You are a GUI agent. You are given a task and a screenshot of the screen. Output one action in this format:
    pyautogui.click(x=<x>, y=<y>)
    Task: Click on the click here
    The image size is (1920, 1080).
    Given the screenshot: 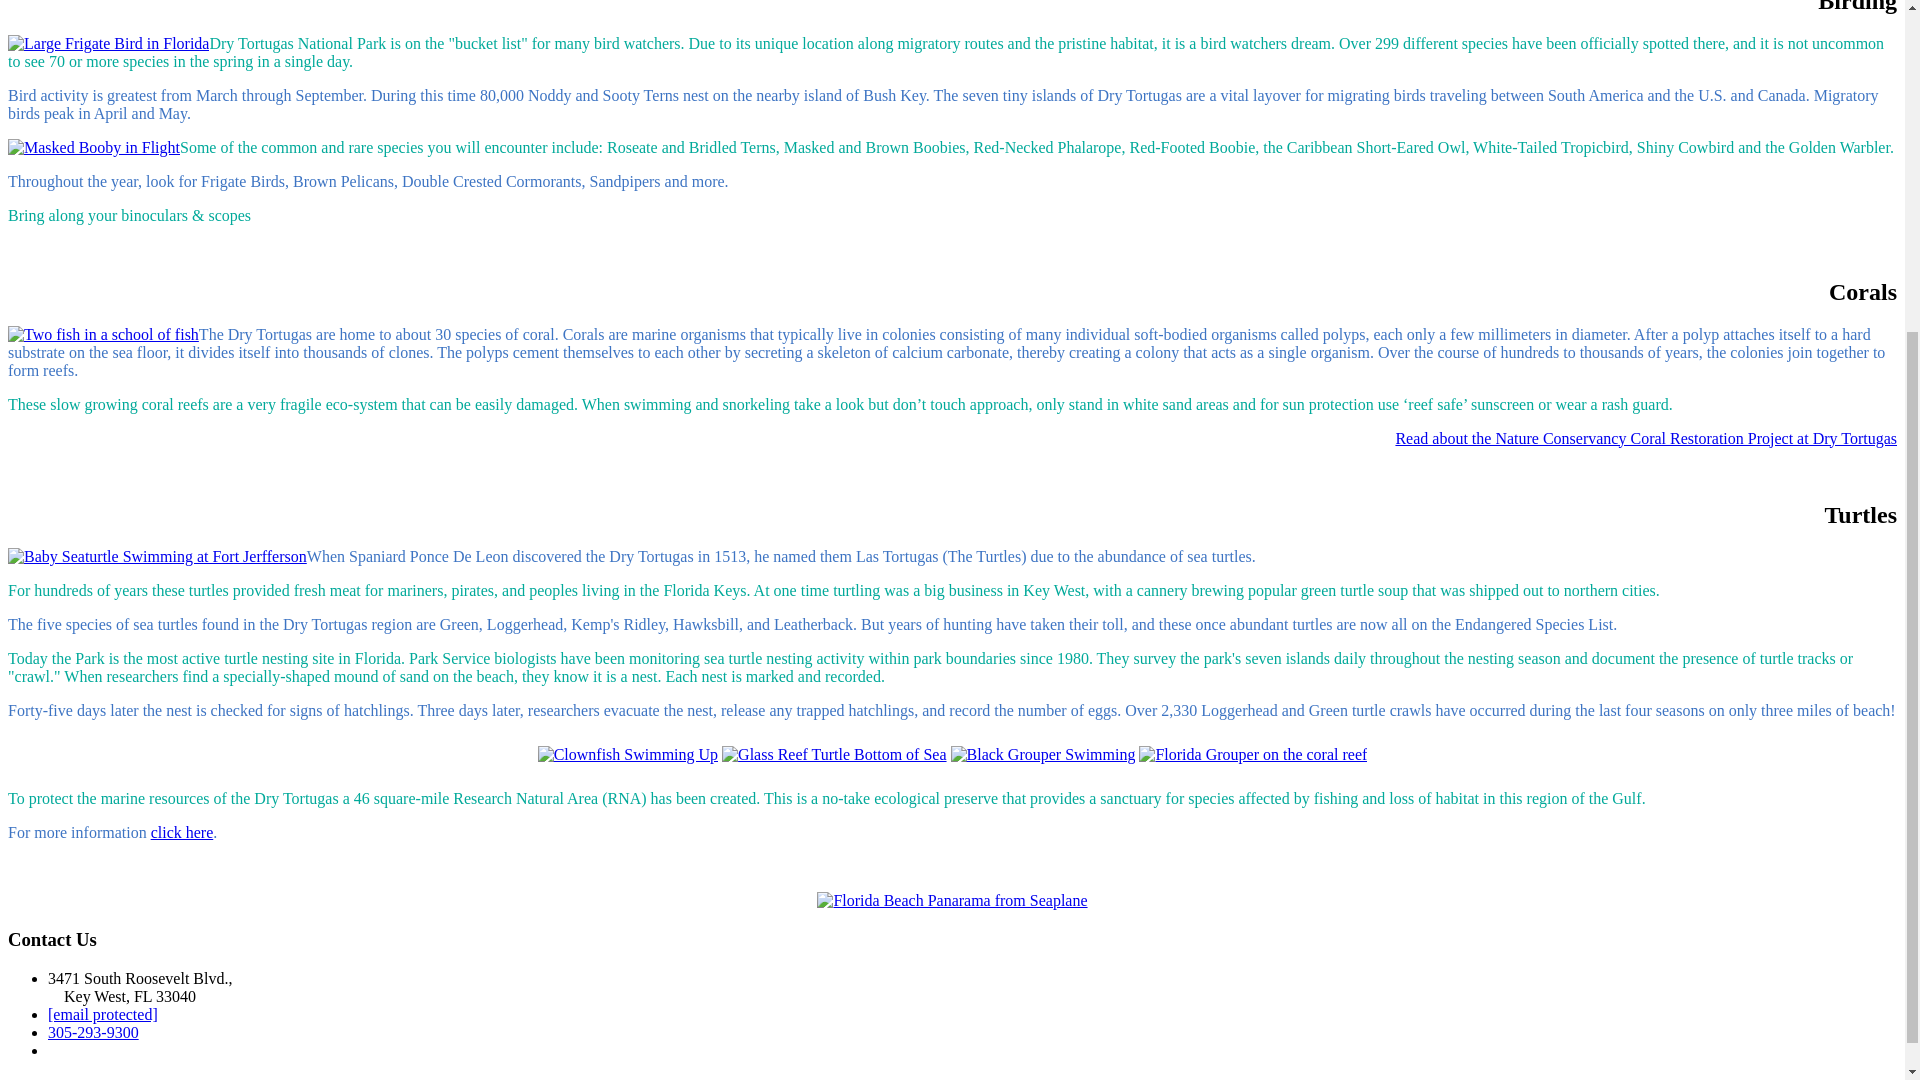 What is the action you would take?
    pyautogui.click(x=182, y=832)
    